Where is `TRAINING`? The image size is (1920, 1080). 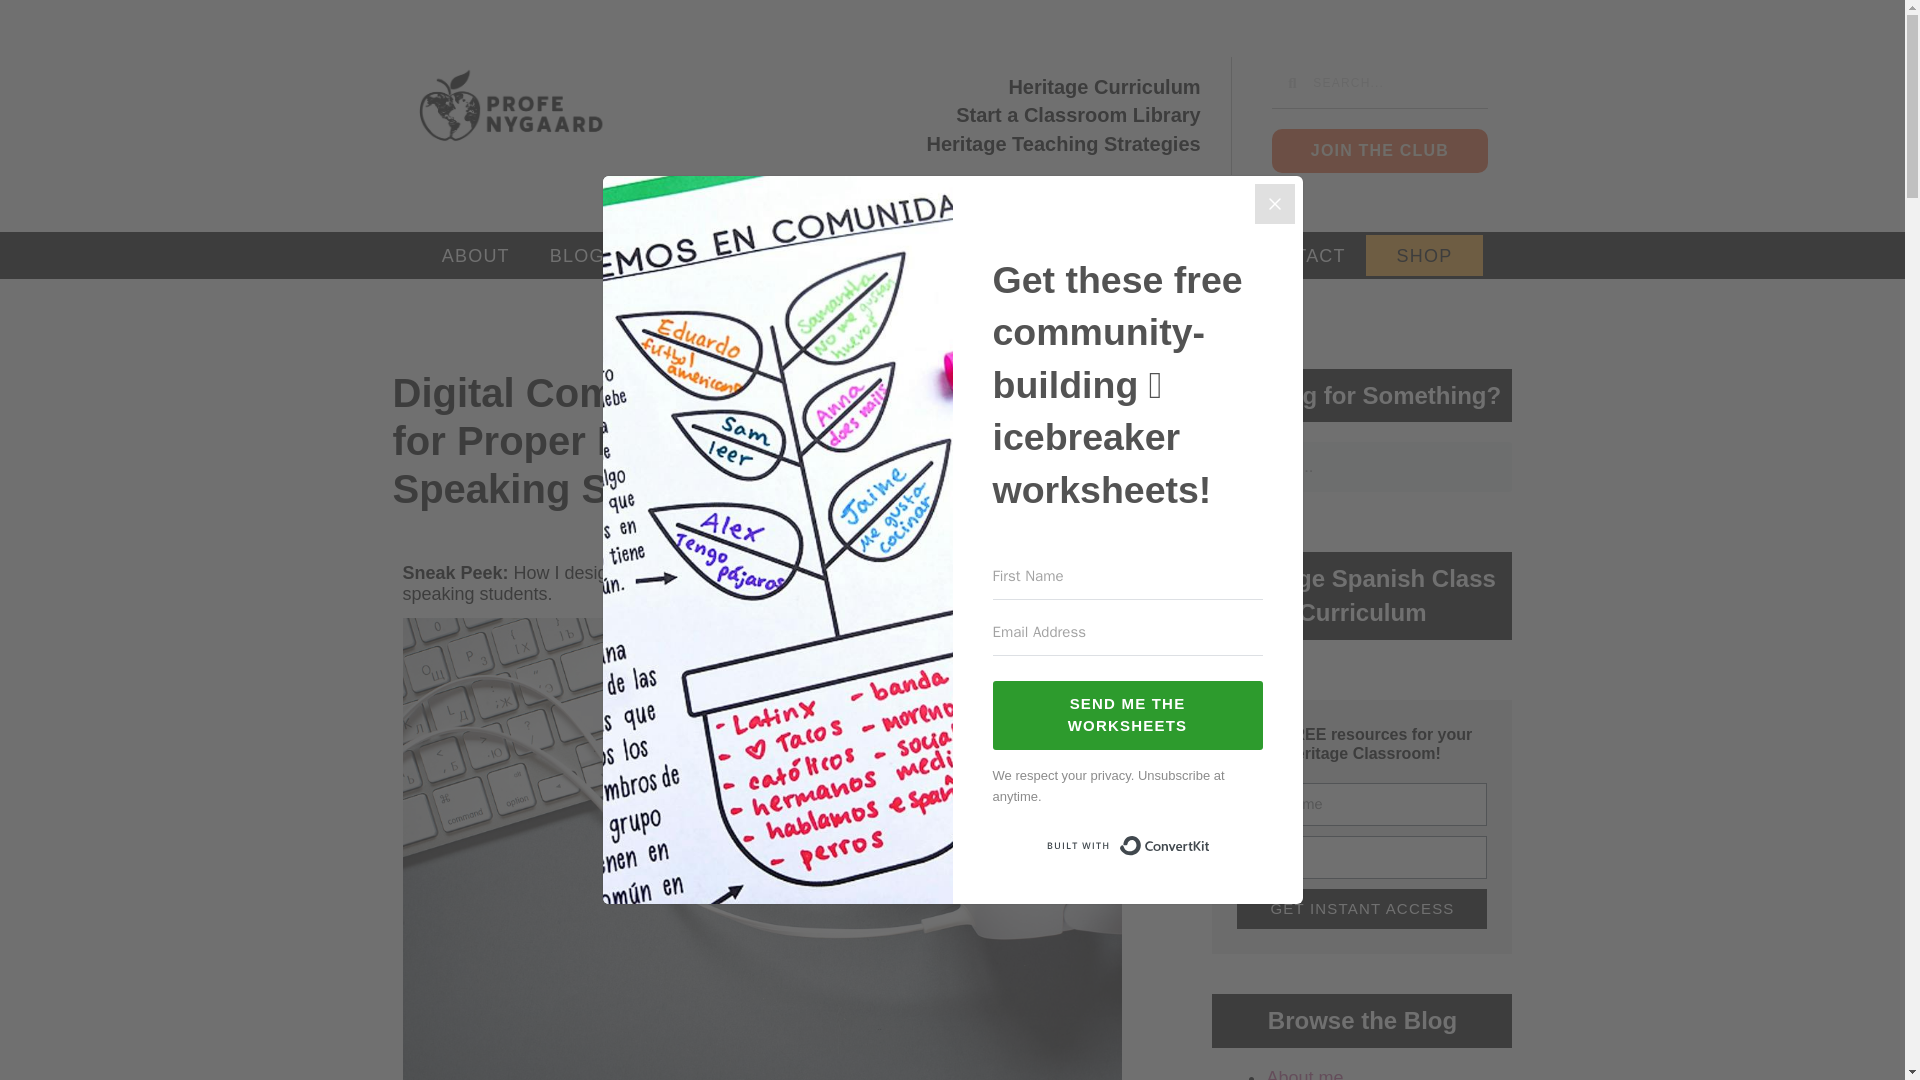
TRAINING is located at coordinates (928, 256).